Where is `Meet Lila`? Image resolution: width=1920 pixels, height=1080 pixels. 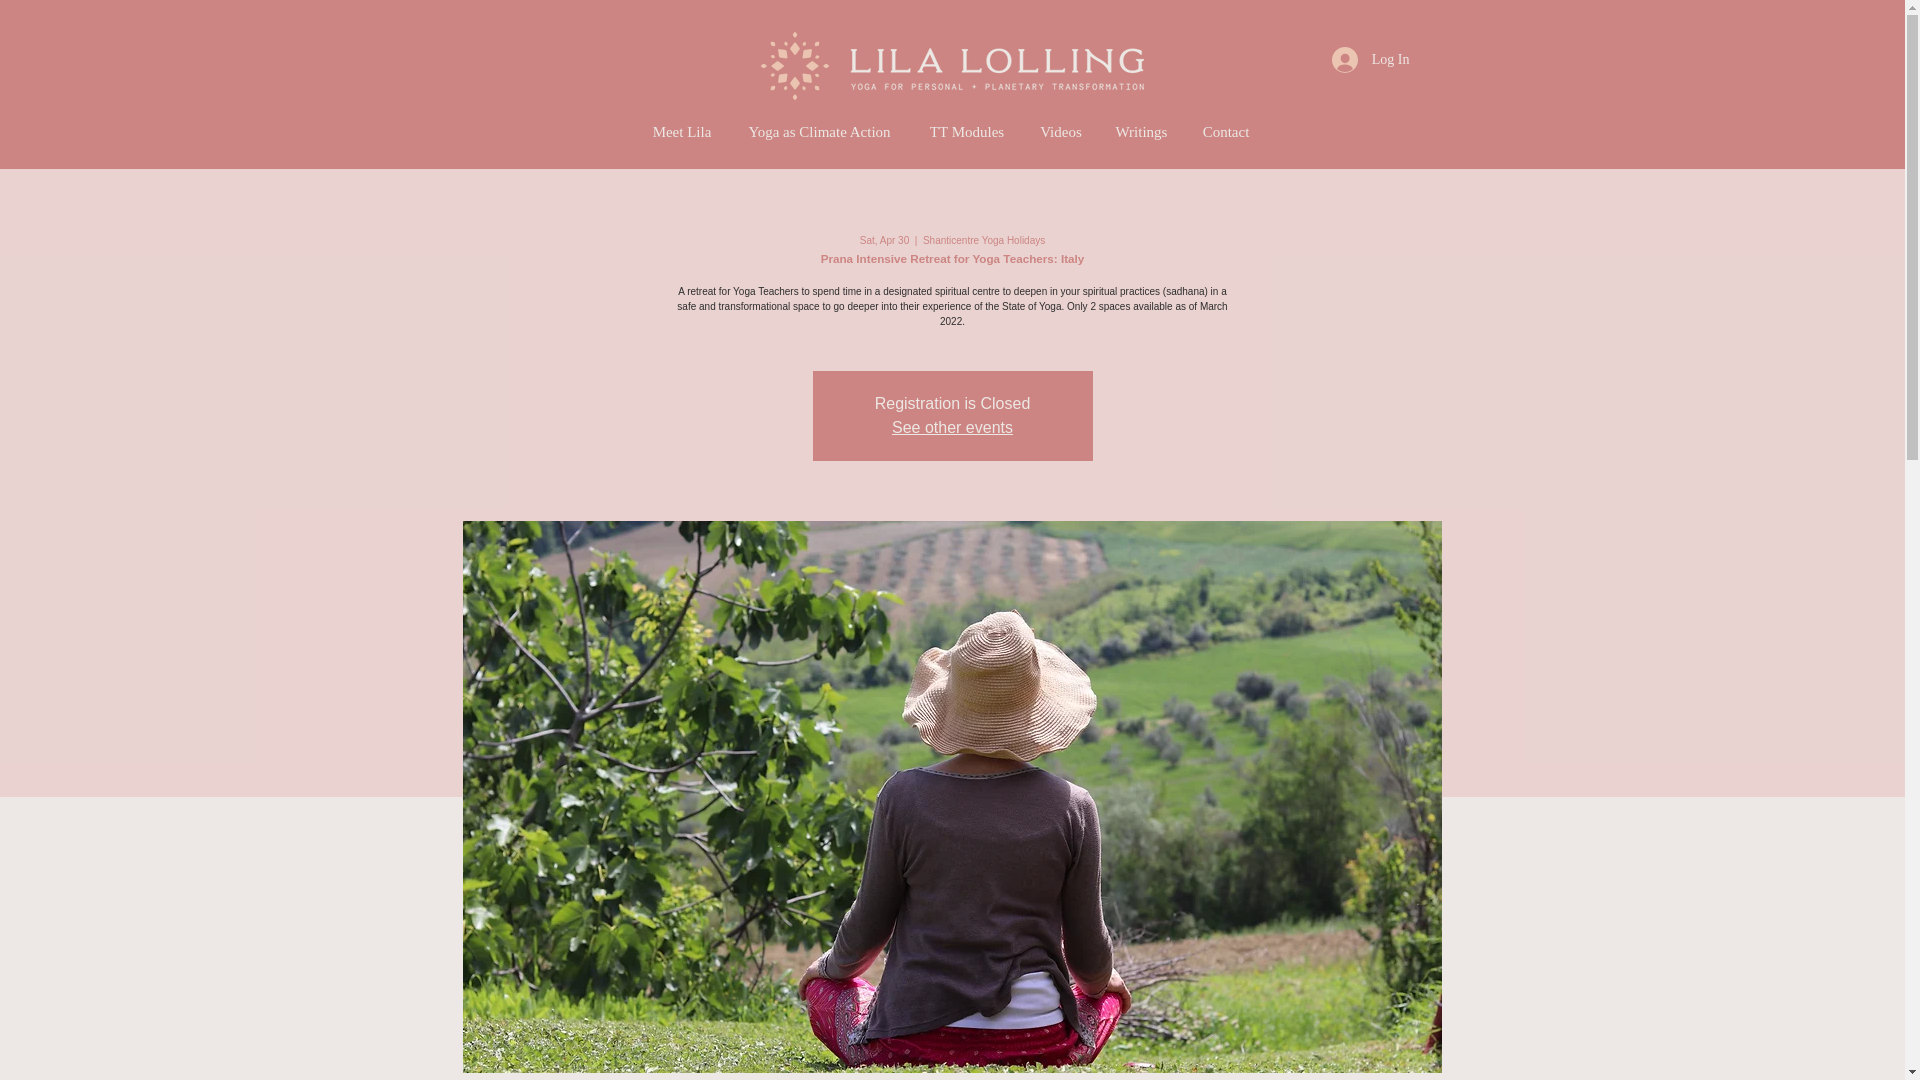
Meet Lila is located at coordinates (681, 132).